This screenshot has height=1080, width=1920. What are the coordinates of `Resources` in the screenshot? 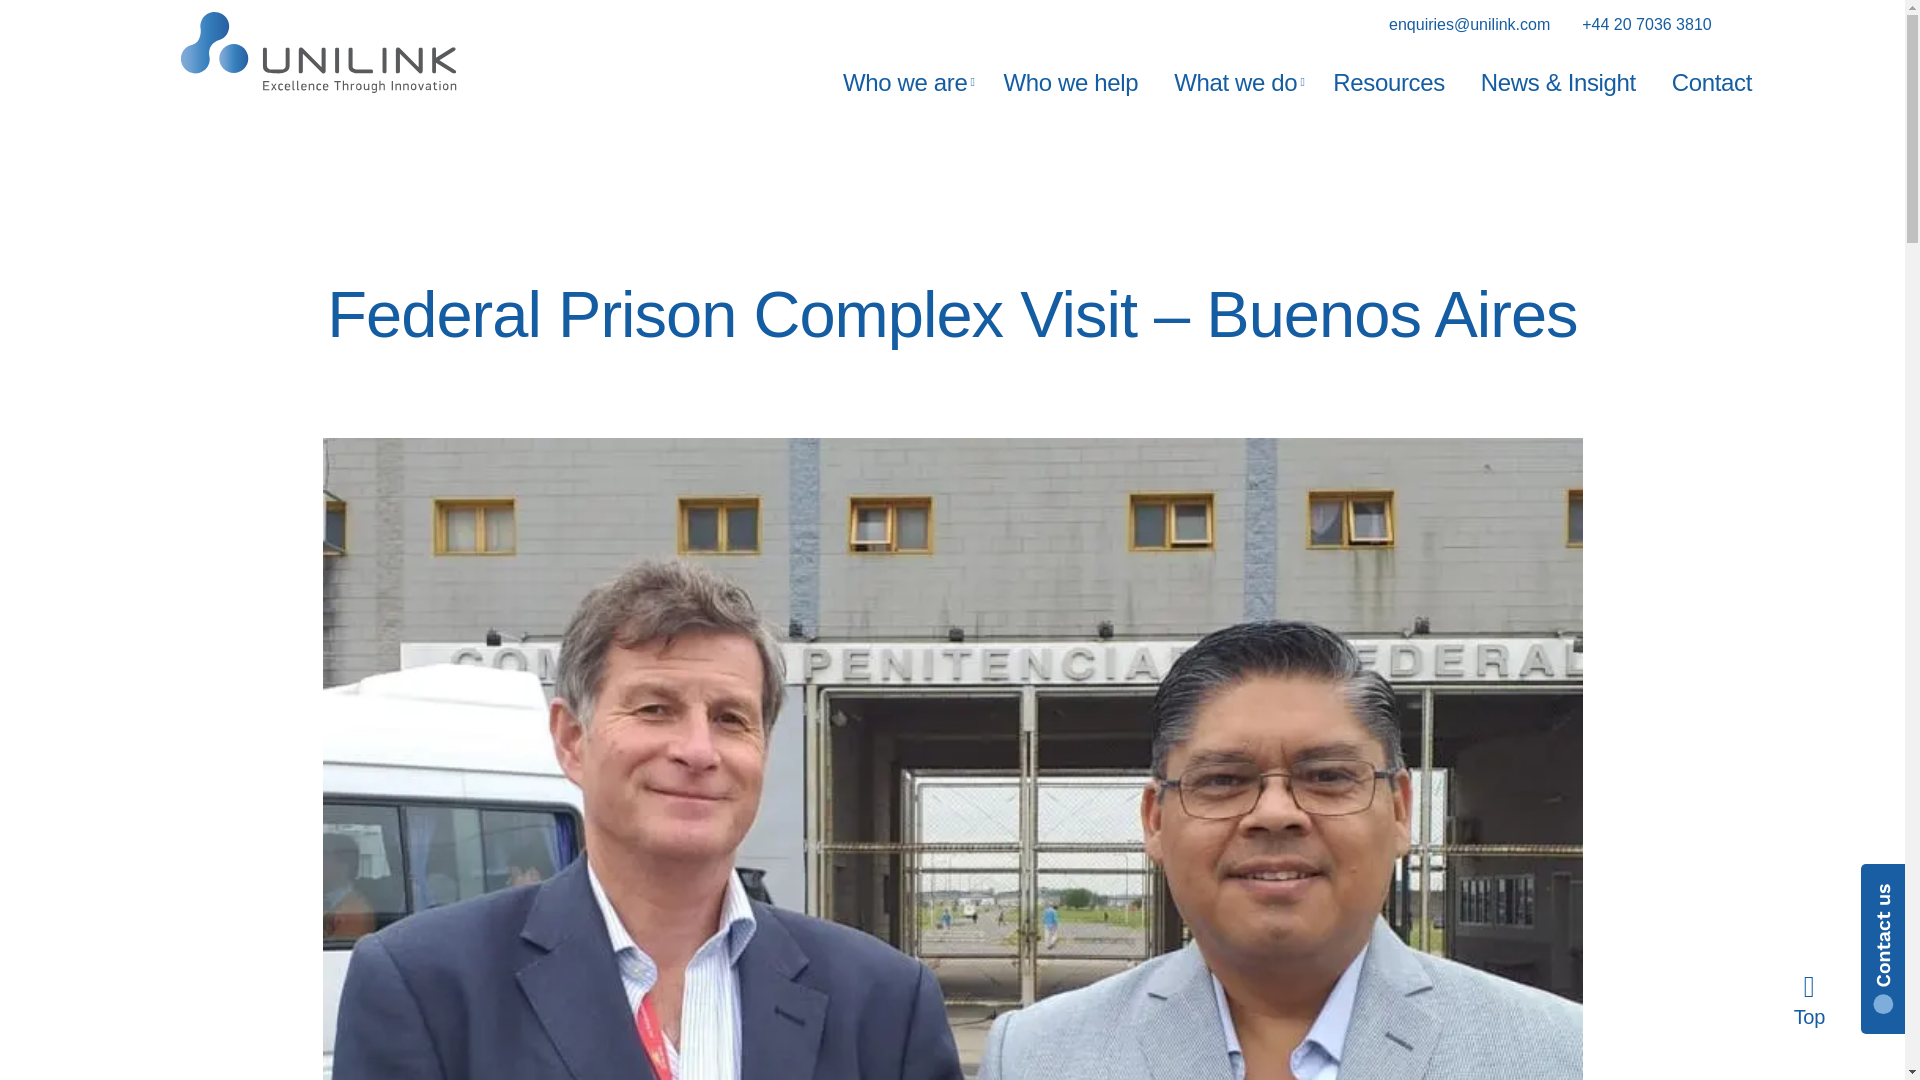 It's located at (1388, 82).